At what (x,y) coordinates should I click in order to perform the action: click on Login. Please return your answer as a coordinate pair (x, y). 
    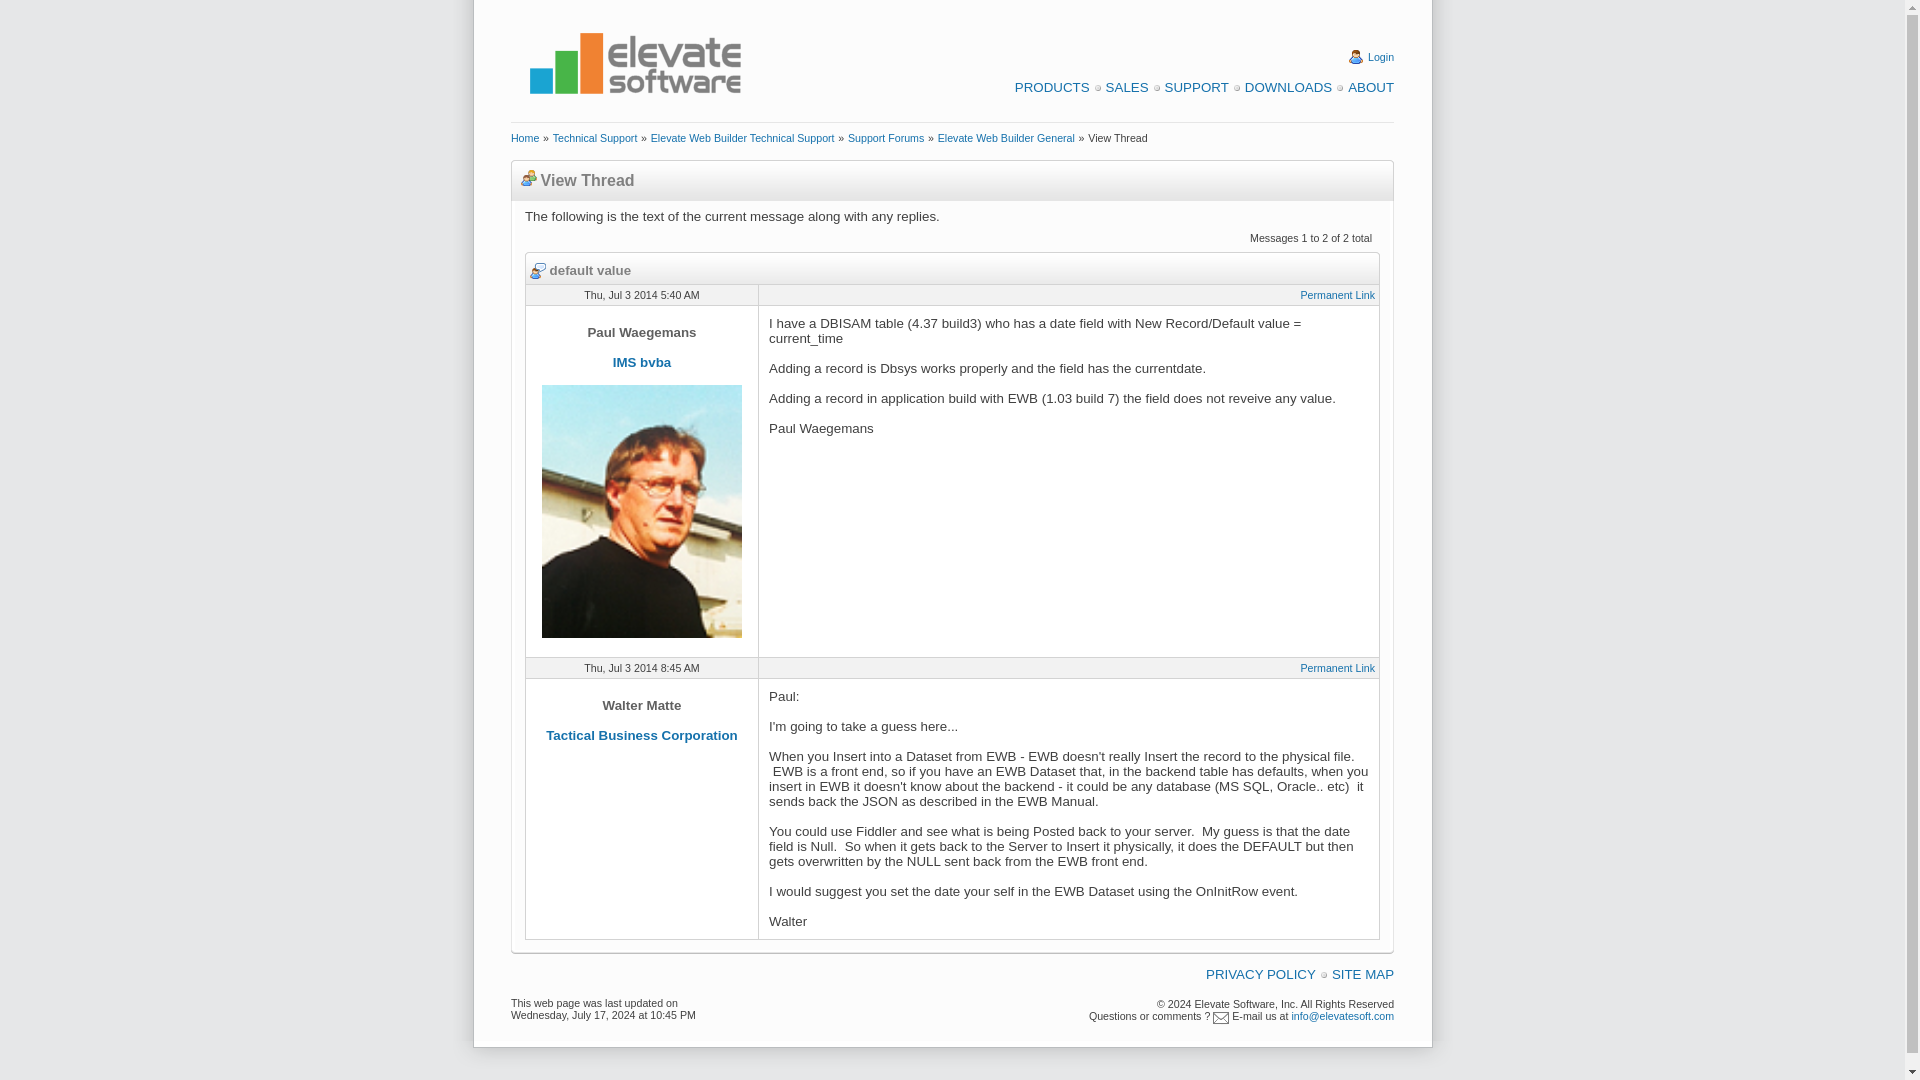
    Looking at the image, I should click on (1380, 56).